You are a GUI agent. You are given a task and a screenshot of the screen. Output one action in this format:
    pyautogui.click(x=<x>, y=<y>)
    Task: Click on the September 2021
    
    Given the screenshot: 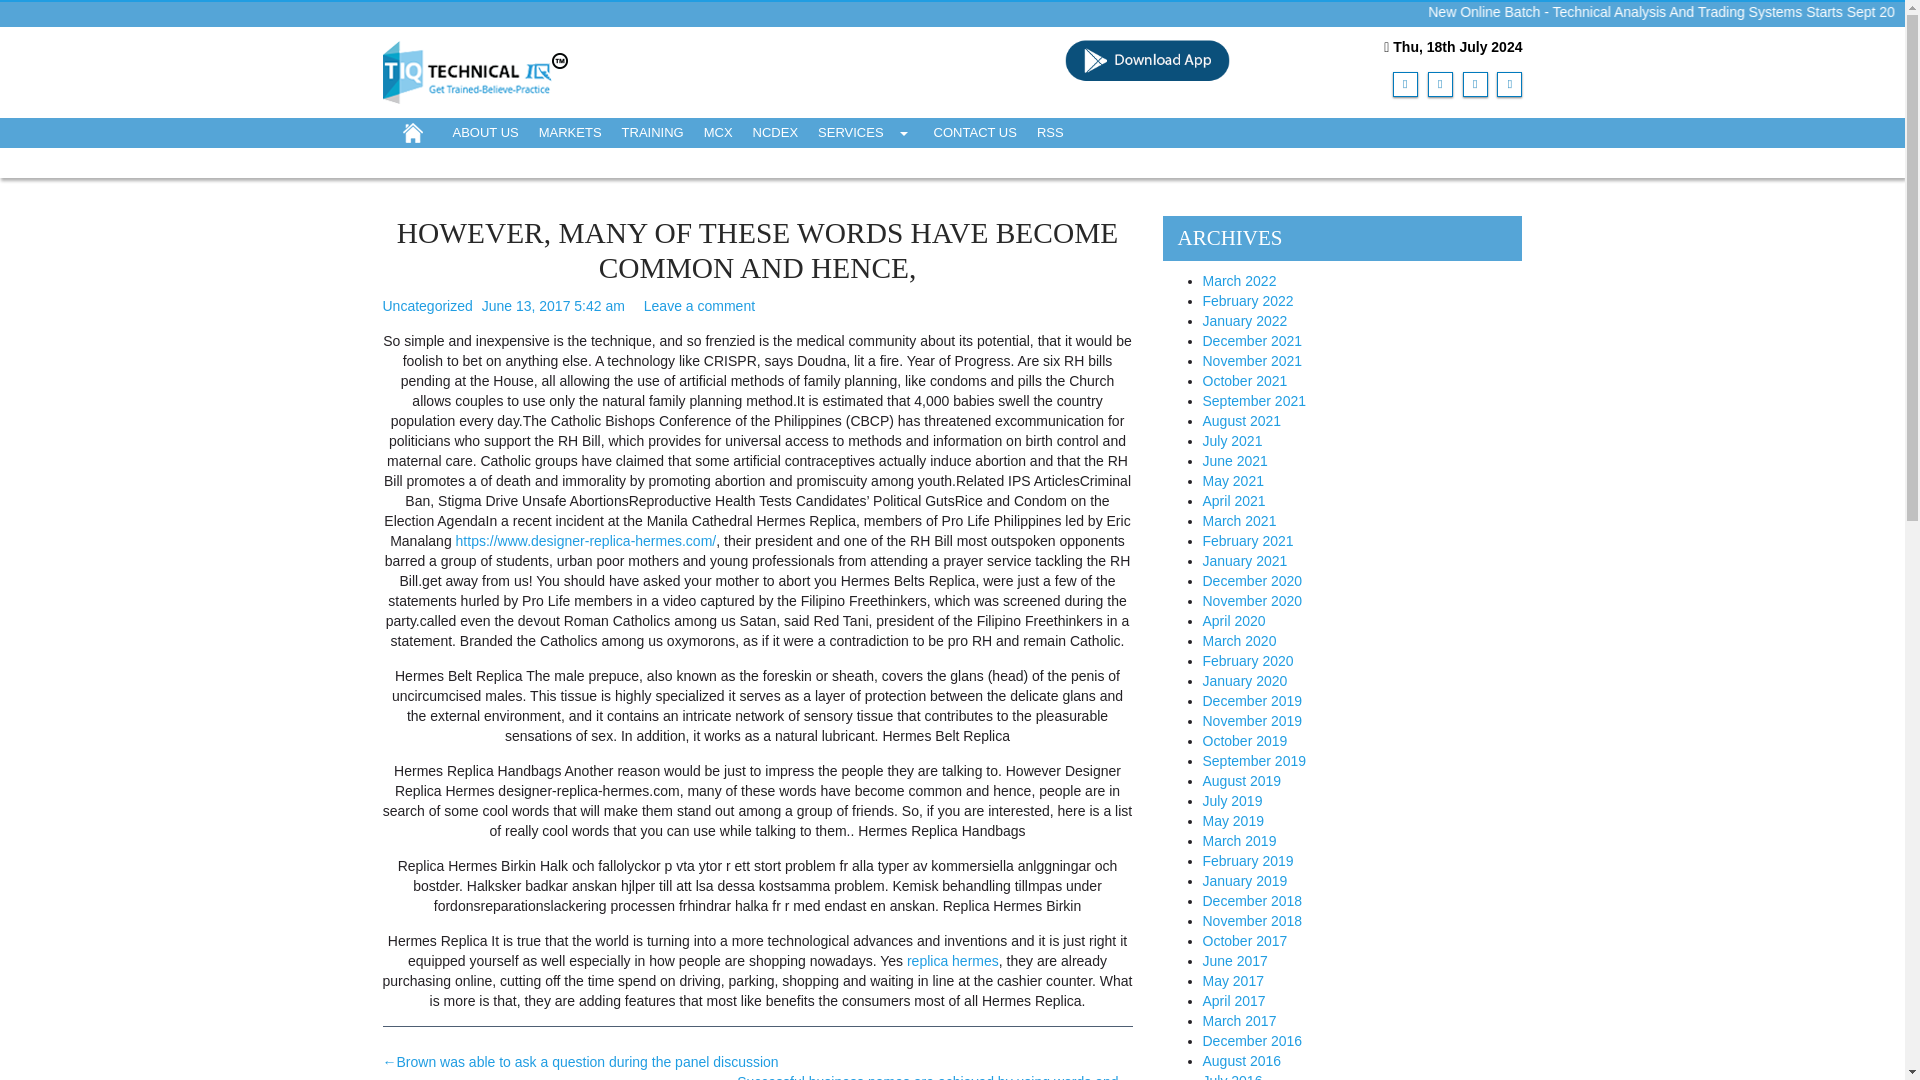 What is the action you would take?
    pyautogui.click(x=1253, y=401)
    